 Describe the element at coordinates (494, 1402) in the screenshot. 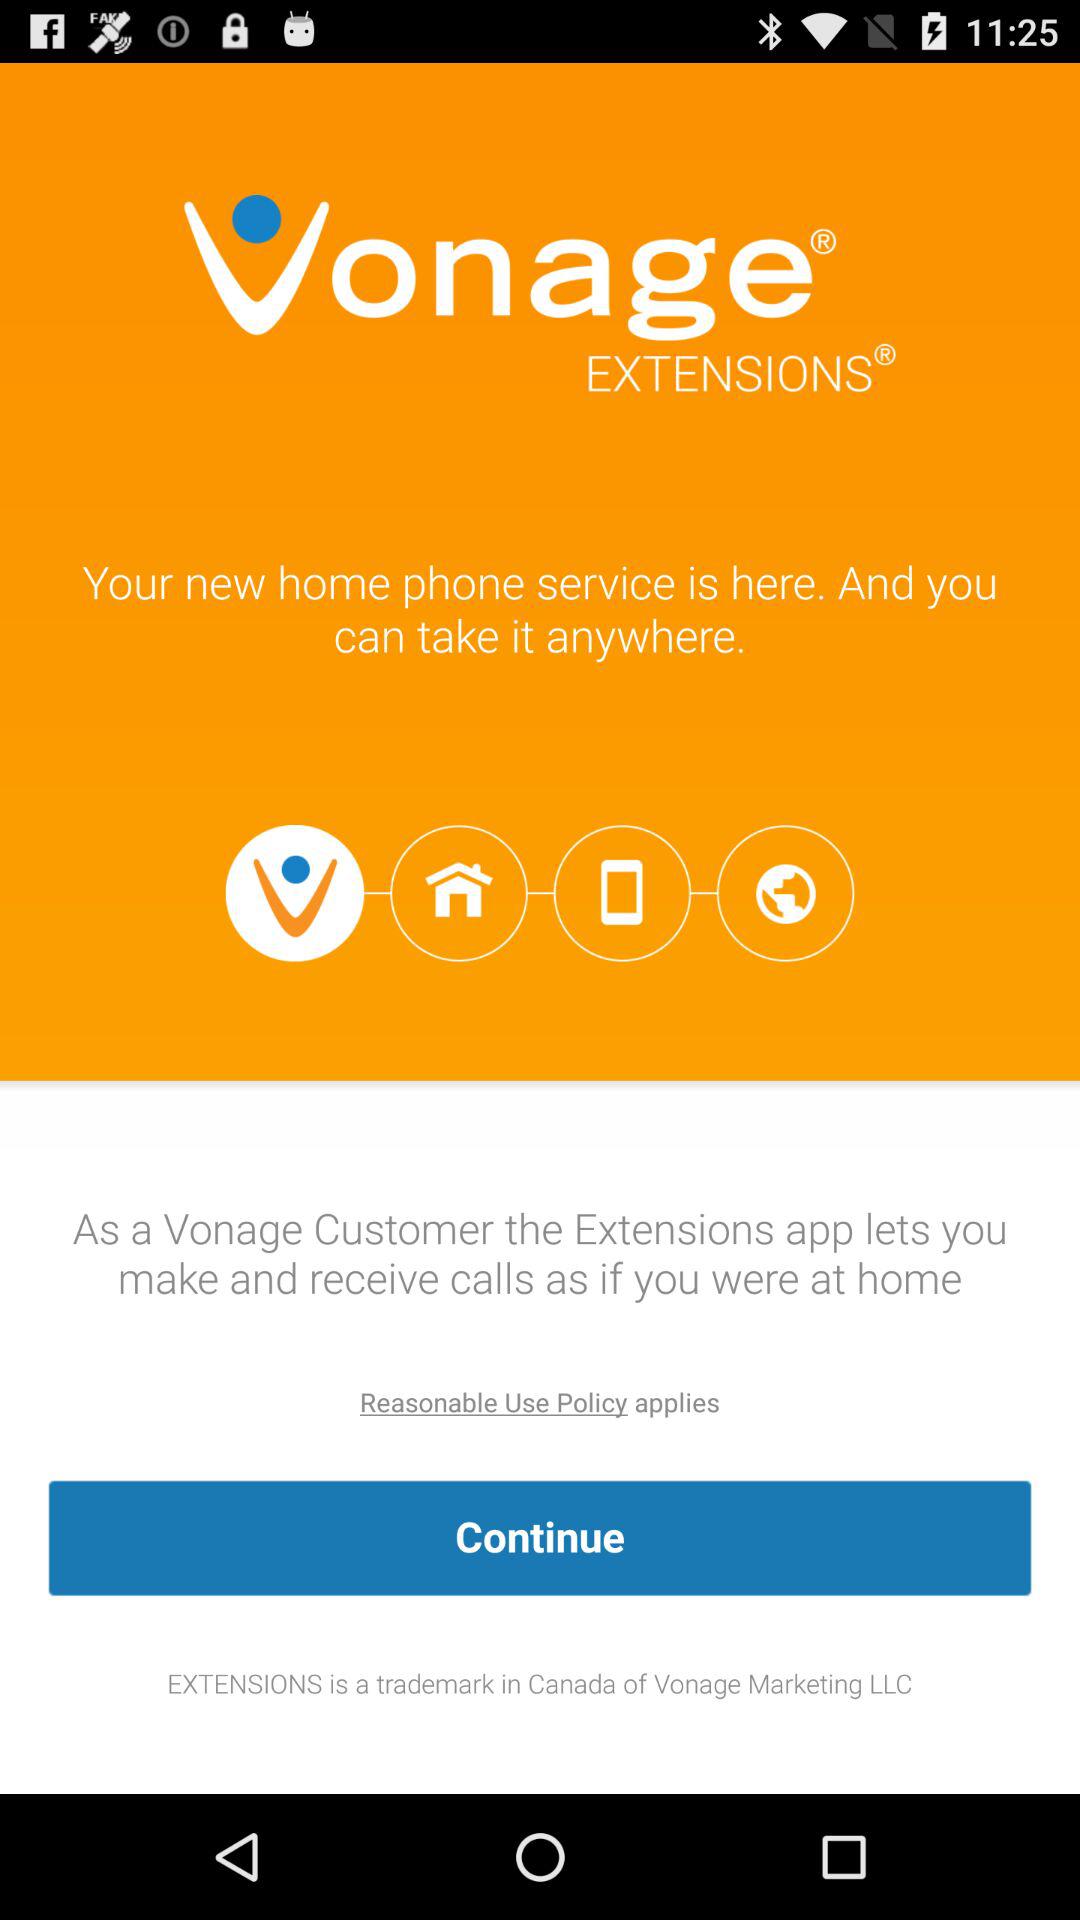

I see `choose item to the left of  applies icon` at that location.